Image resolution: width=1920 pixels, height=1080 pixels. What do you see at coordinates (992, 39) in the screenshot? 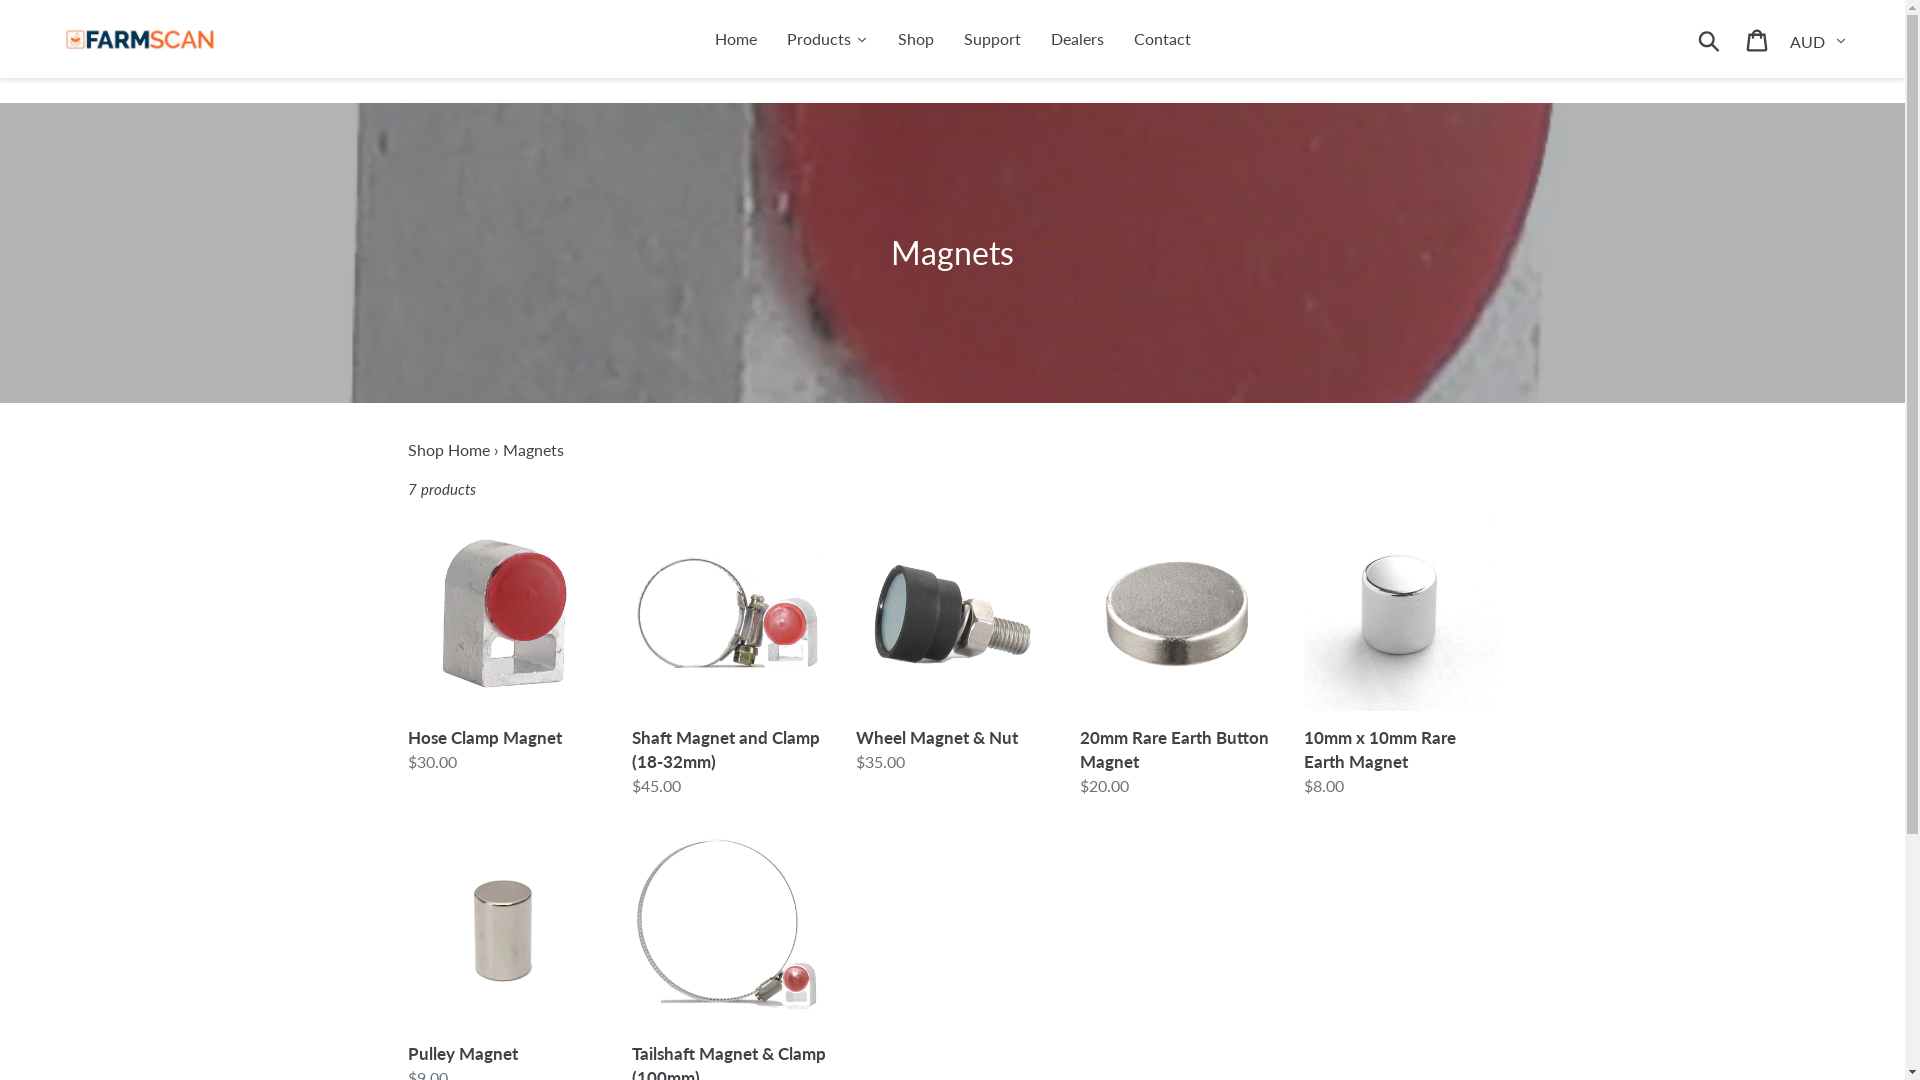
I see `Support` at bounding box center [992, 39].